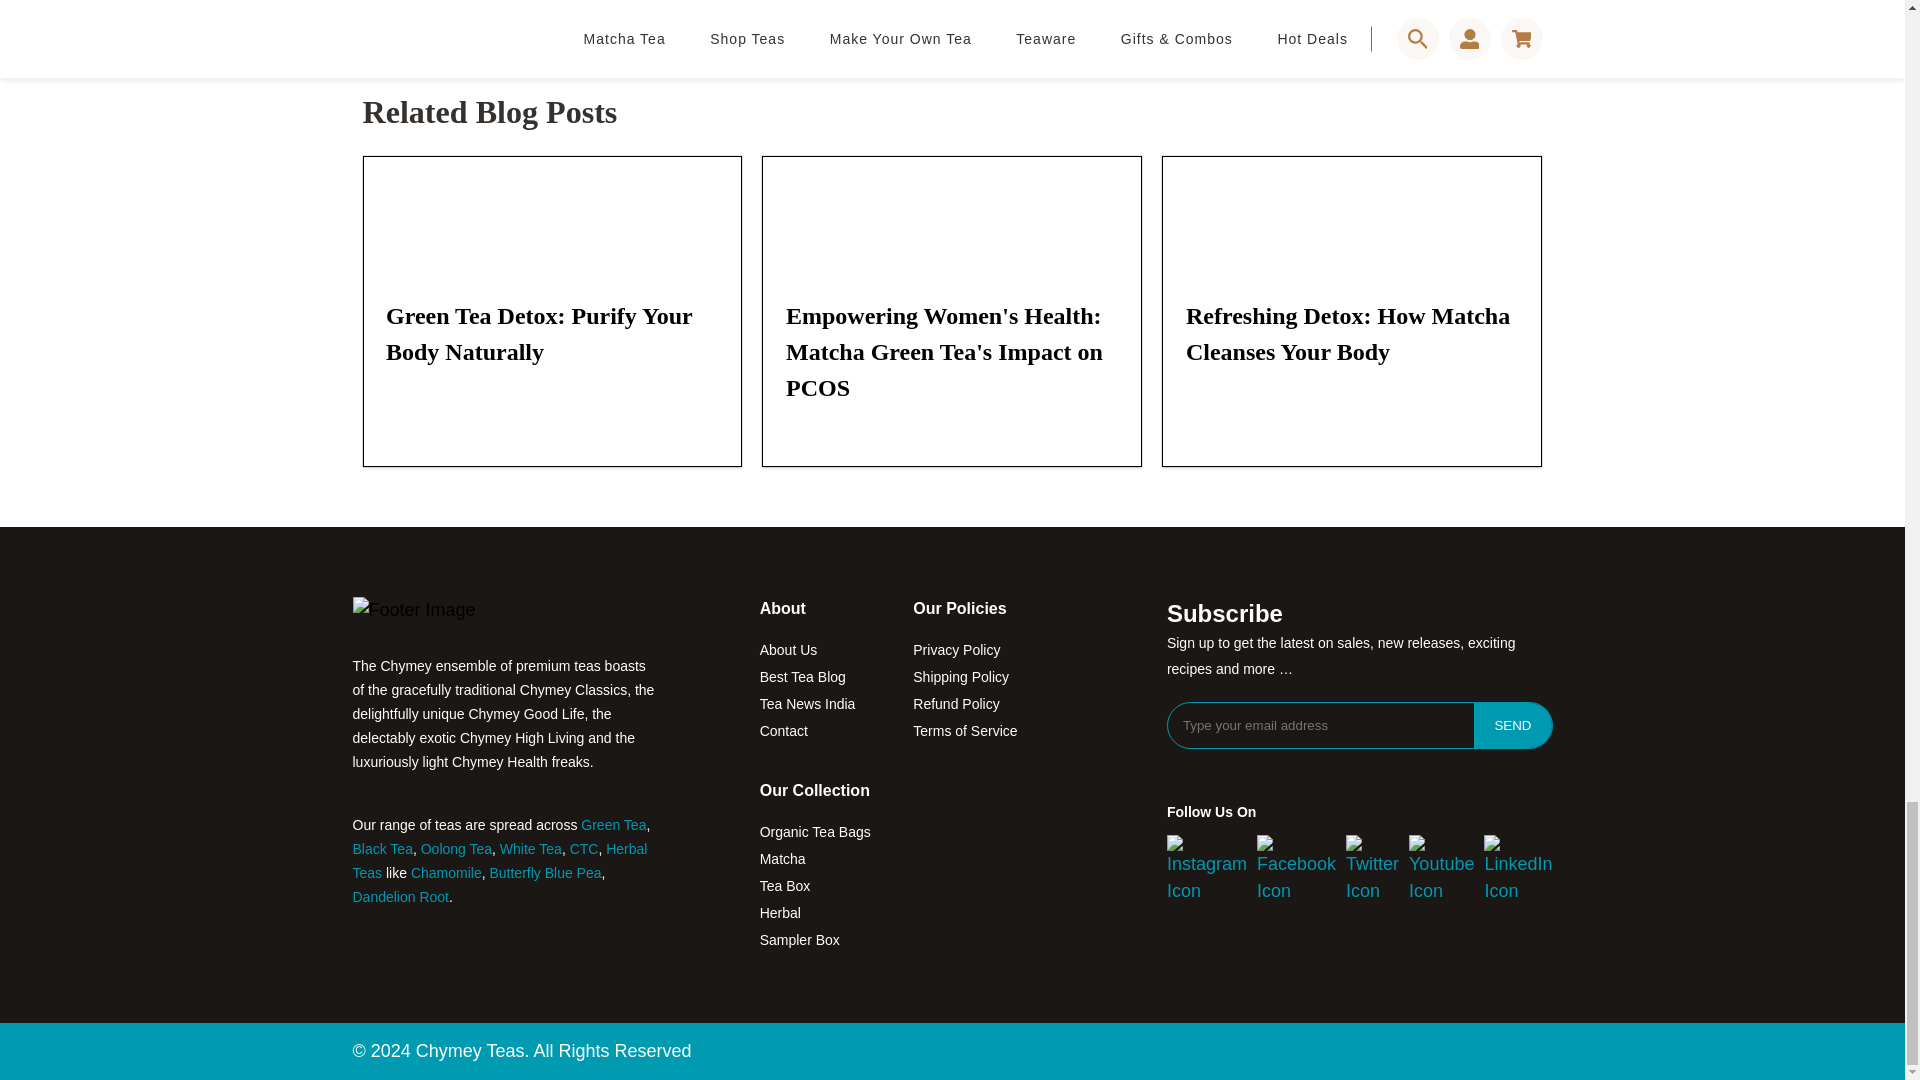 The height and width of the screenshot is (1080, 1920). What do you see at coordinates (538, 334) in the screenshot?
I see `Green Tea Detox: Purify Your Body Naturally` at bounding box center [538, 334].